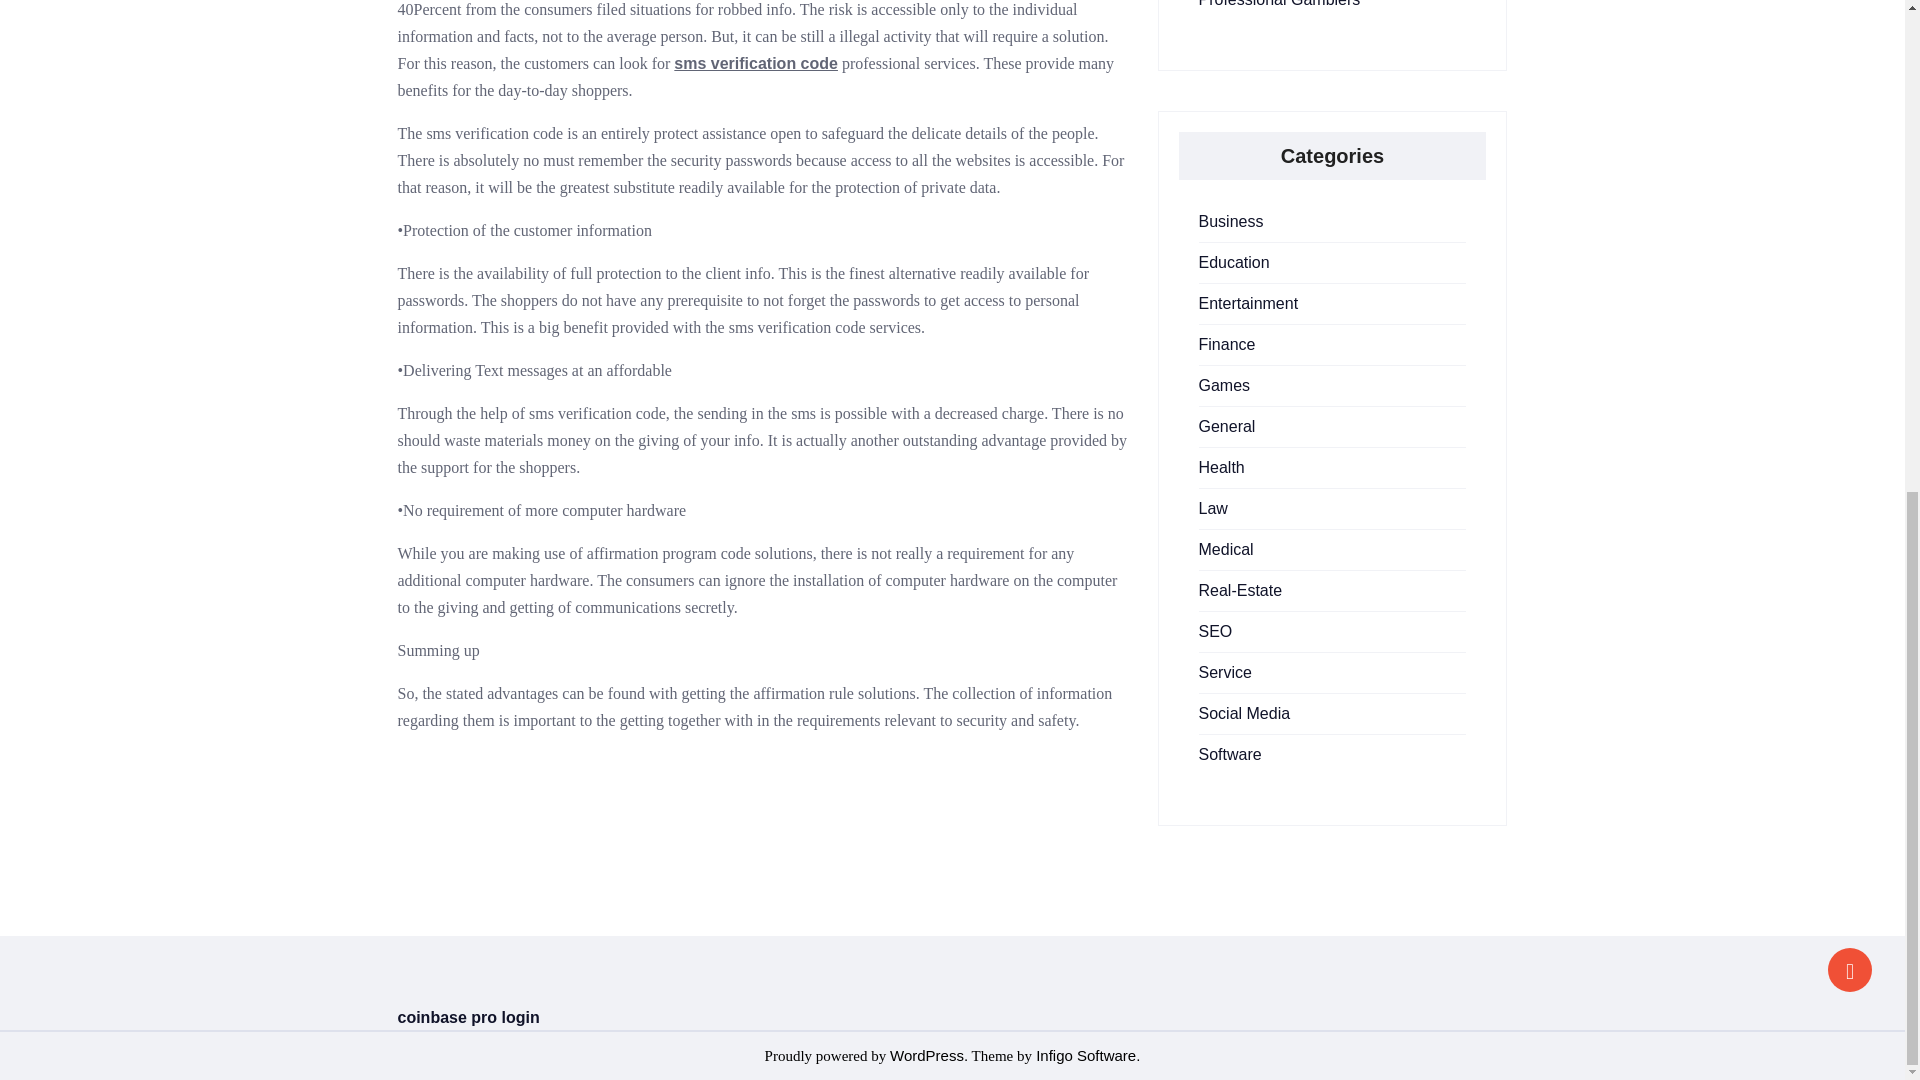 Image resolution: width=1920 pixels, height=1080 pixels. I want to click on Law, so click(1212, 508).